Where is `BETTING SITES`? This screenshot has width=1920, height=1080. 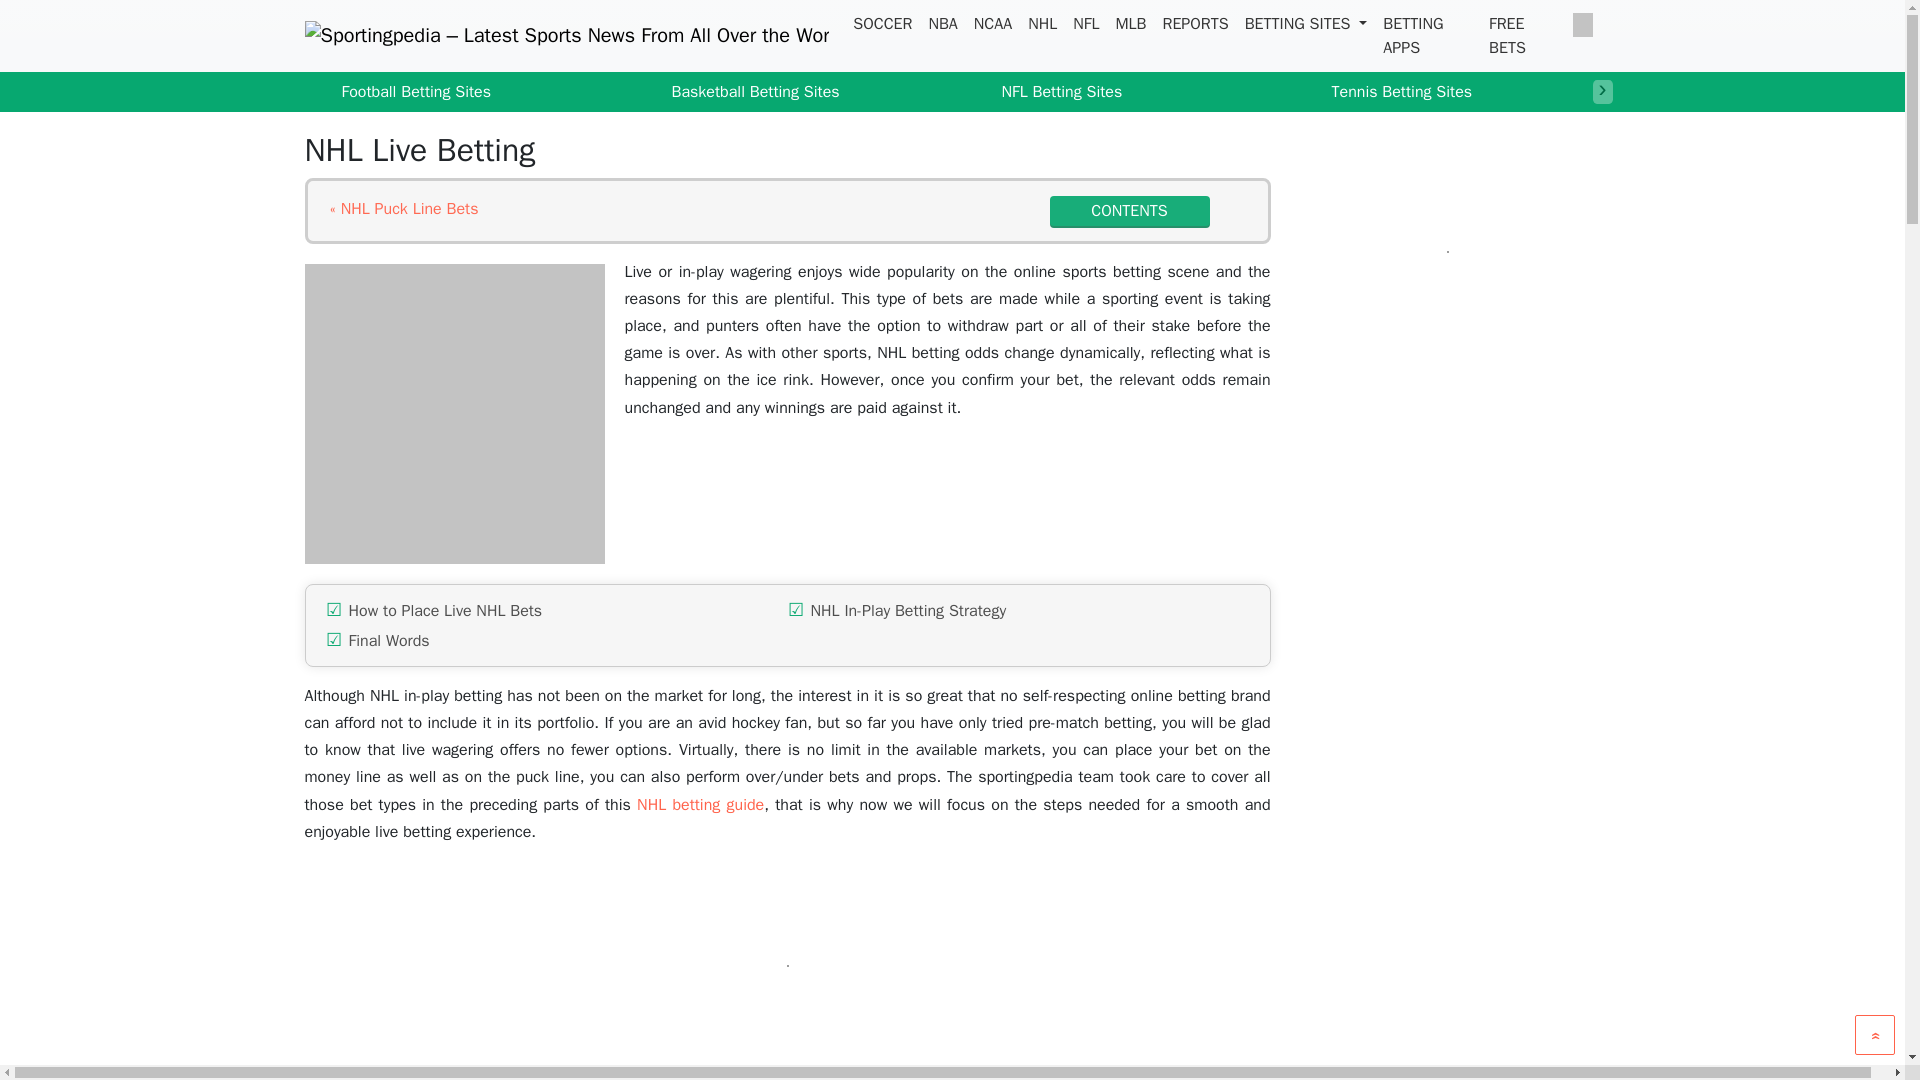 BETTING SITES is located at coordinates (1306, 24).